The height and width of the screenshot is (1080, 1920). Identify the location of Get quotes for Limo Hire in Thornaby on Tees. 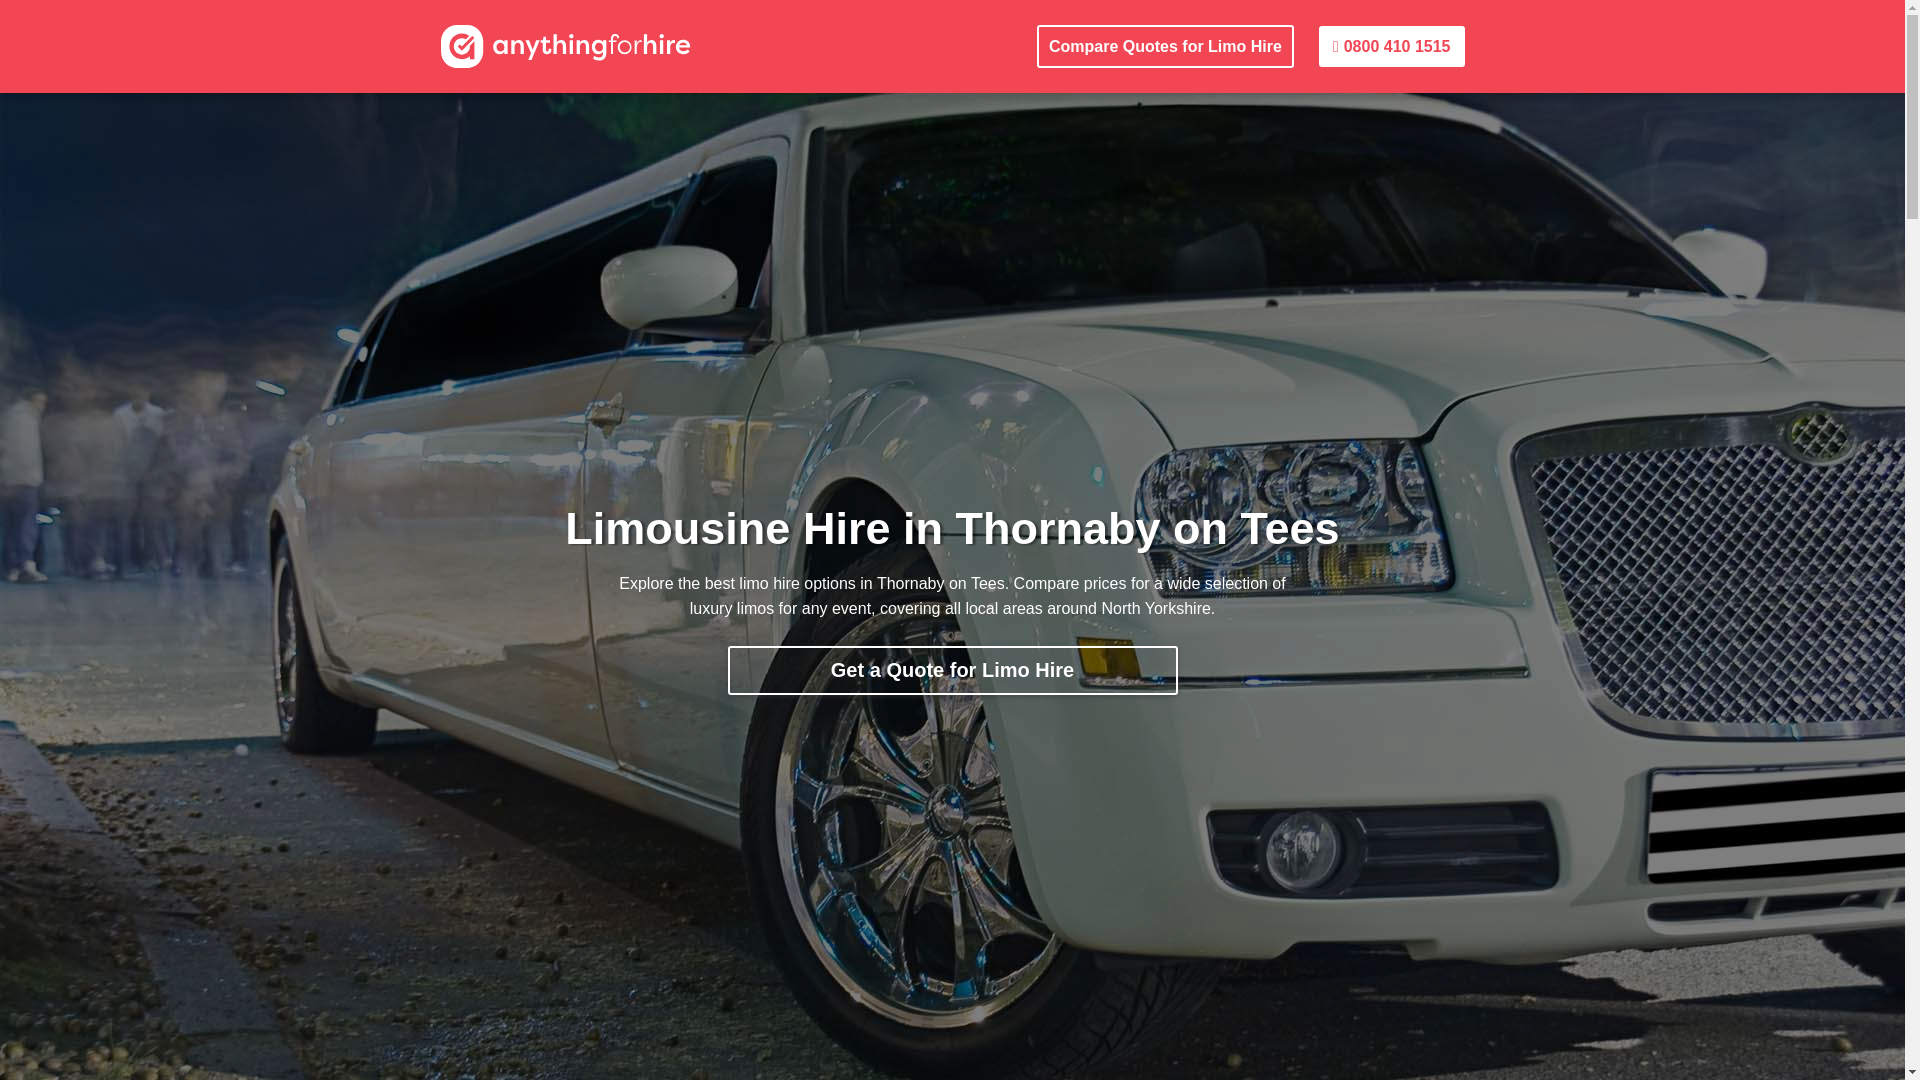
(1165, 46).